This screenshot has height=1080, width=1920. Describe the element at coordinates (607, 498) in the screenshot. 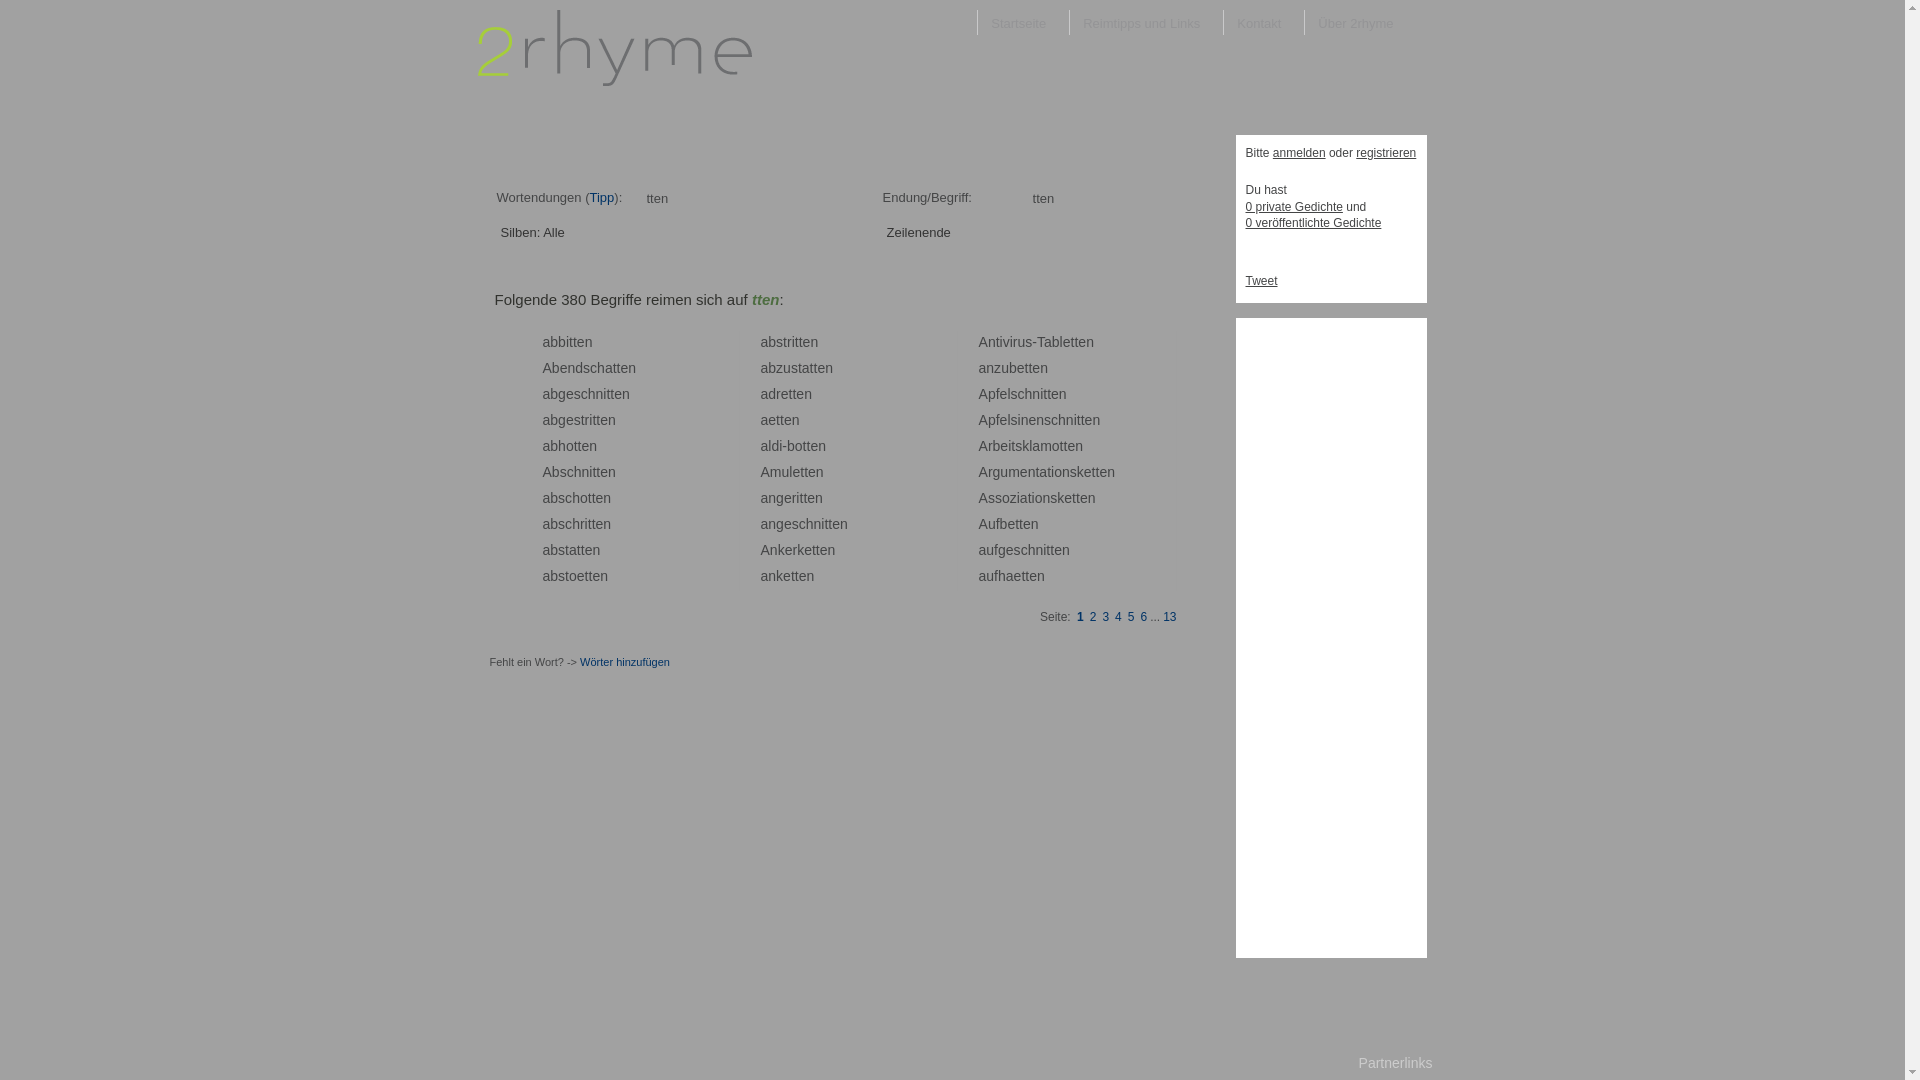

I see `n` at that location.